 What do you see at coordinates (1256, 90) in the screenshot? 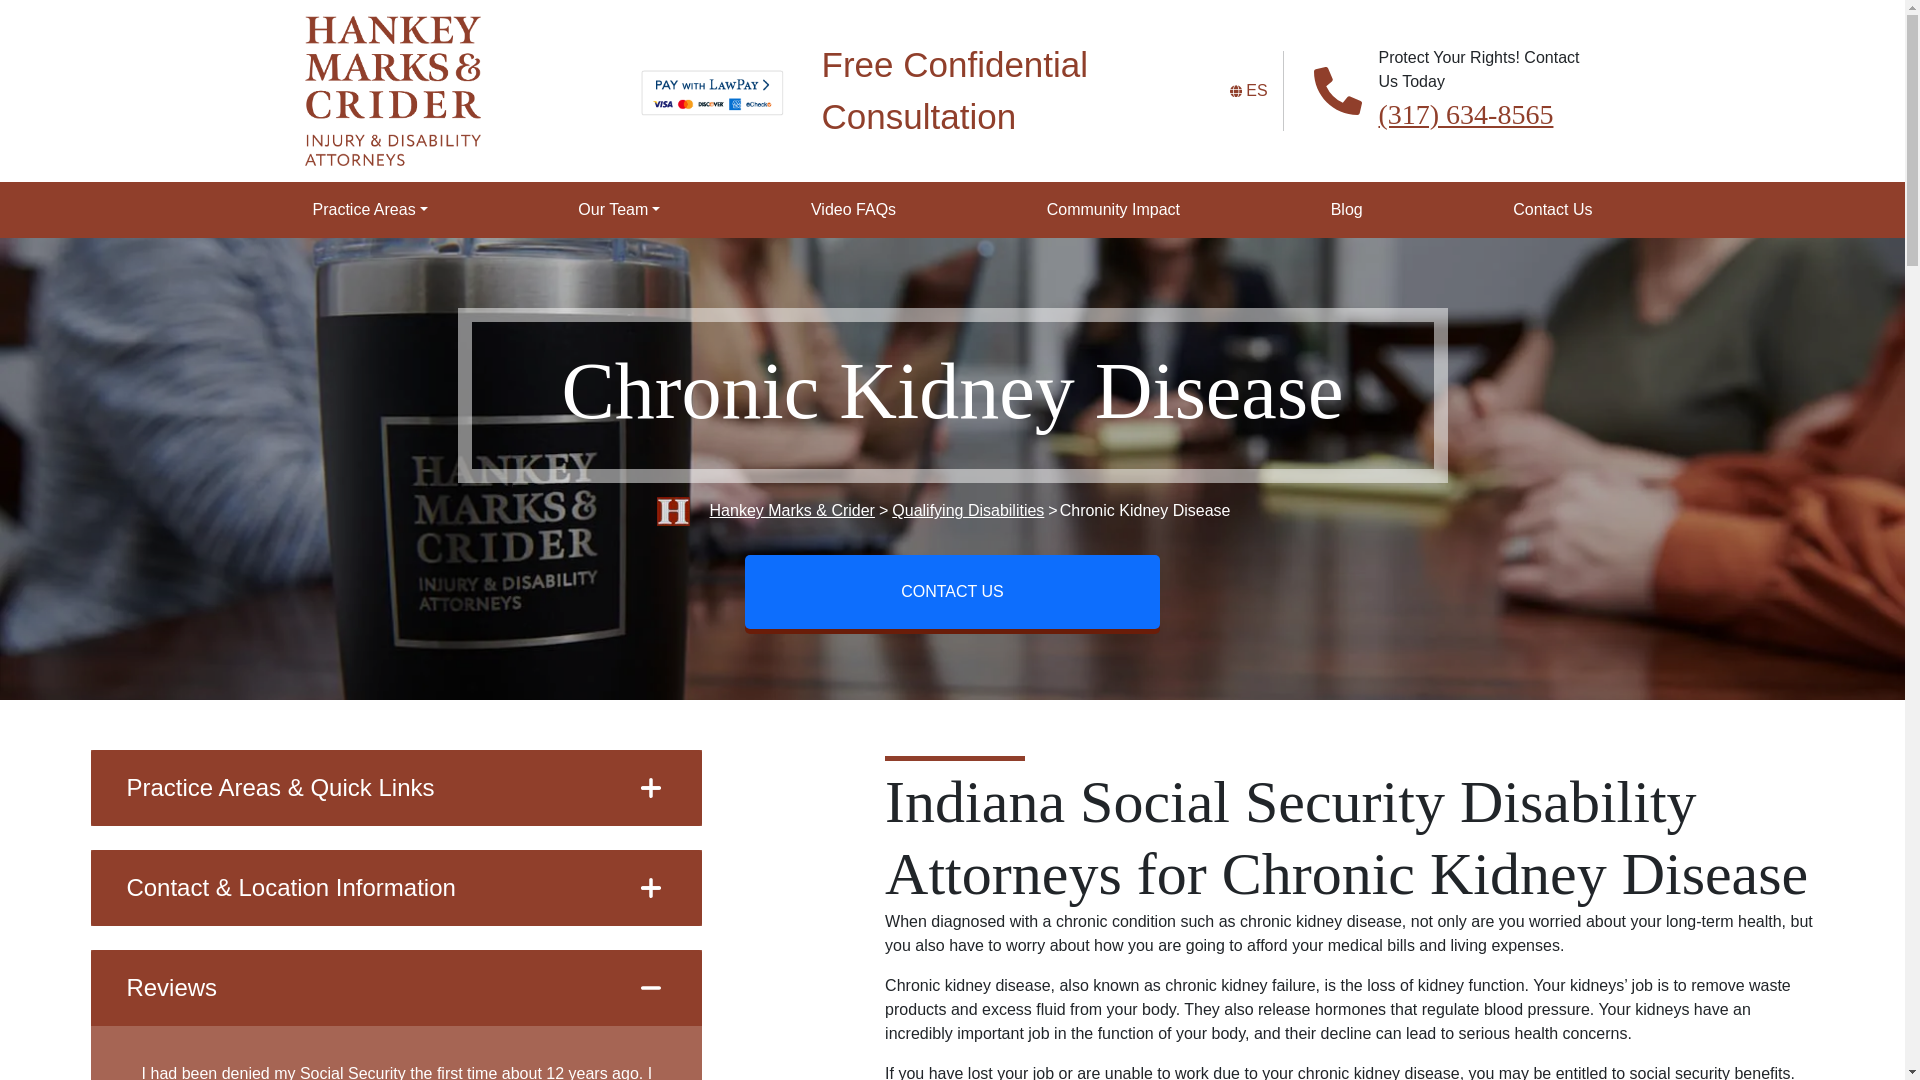
I see `Spanish` at bounding box center [1256, 90].